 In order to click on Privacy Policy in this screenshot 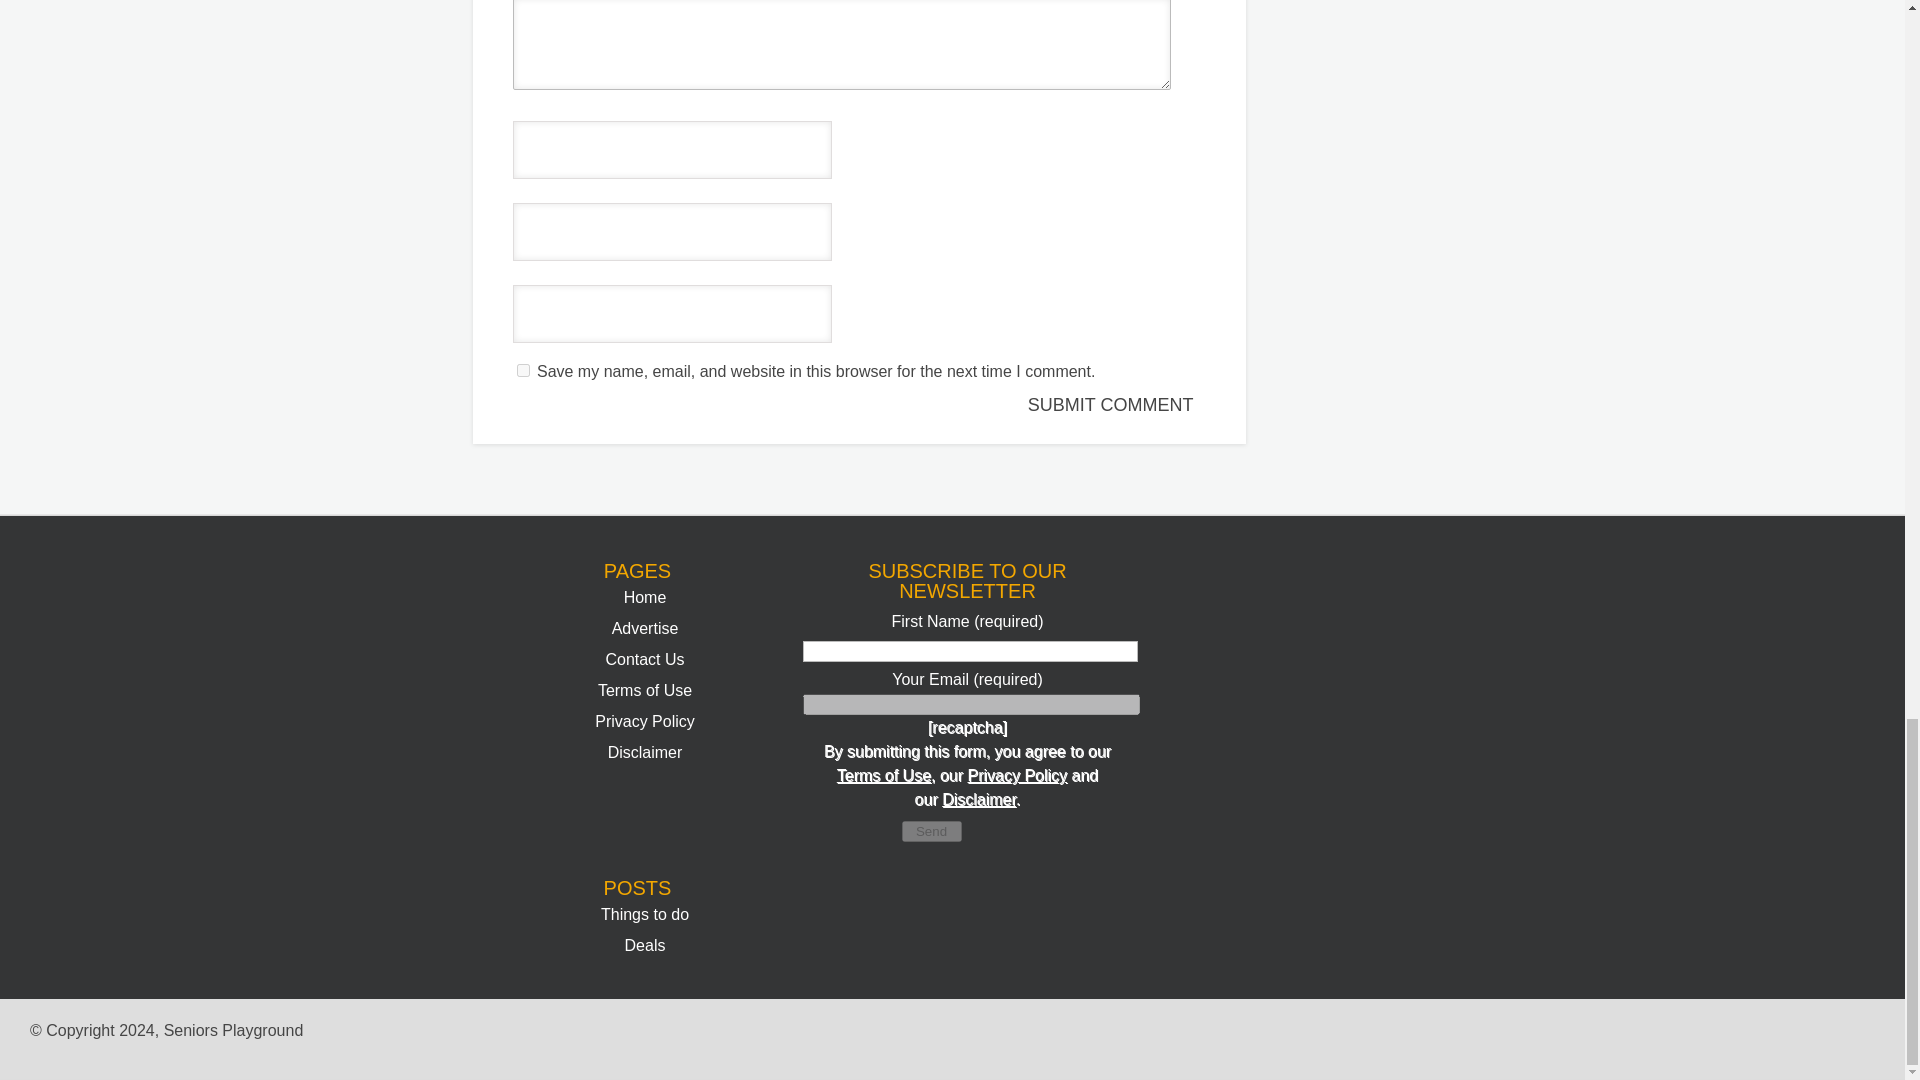, I will do `click(645, 721)`.